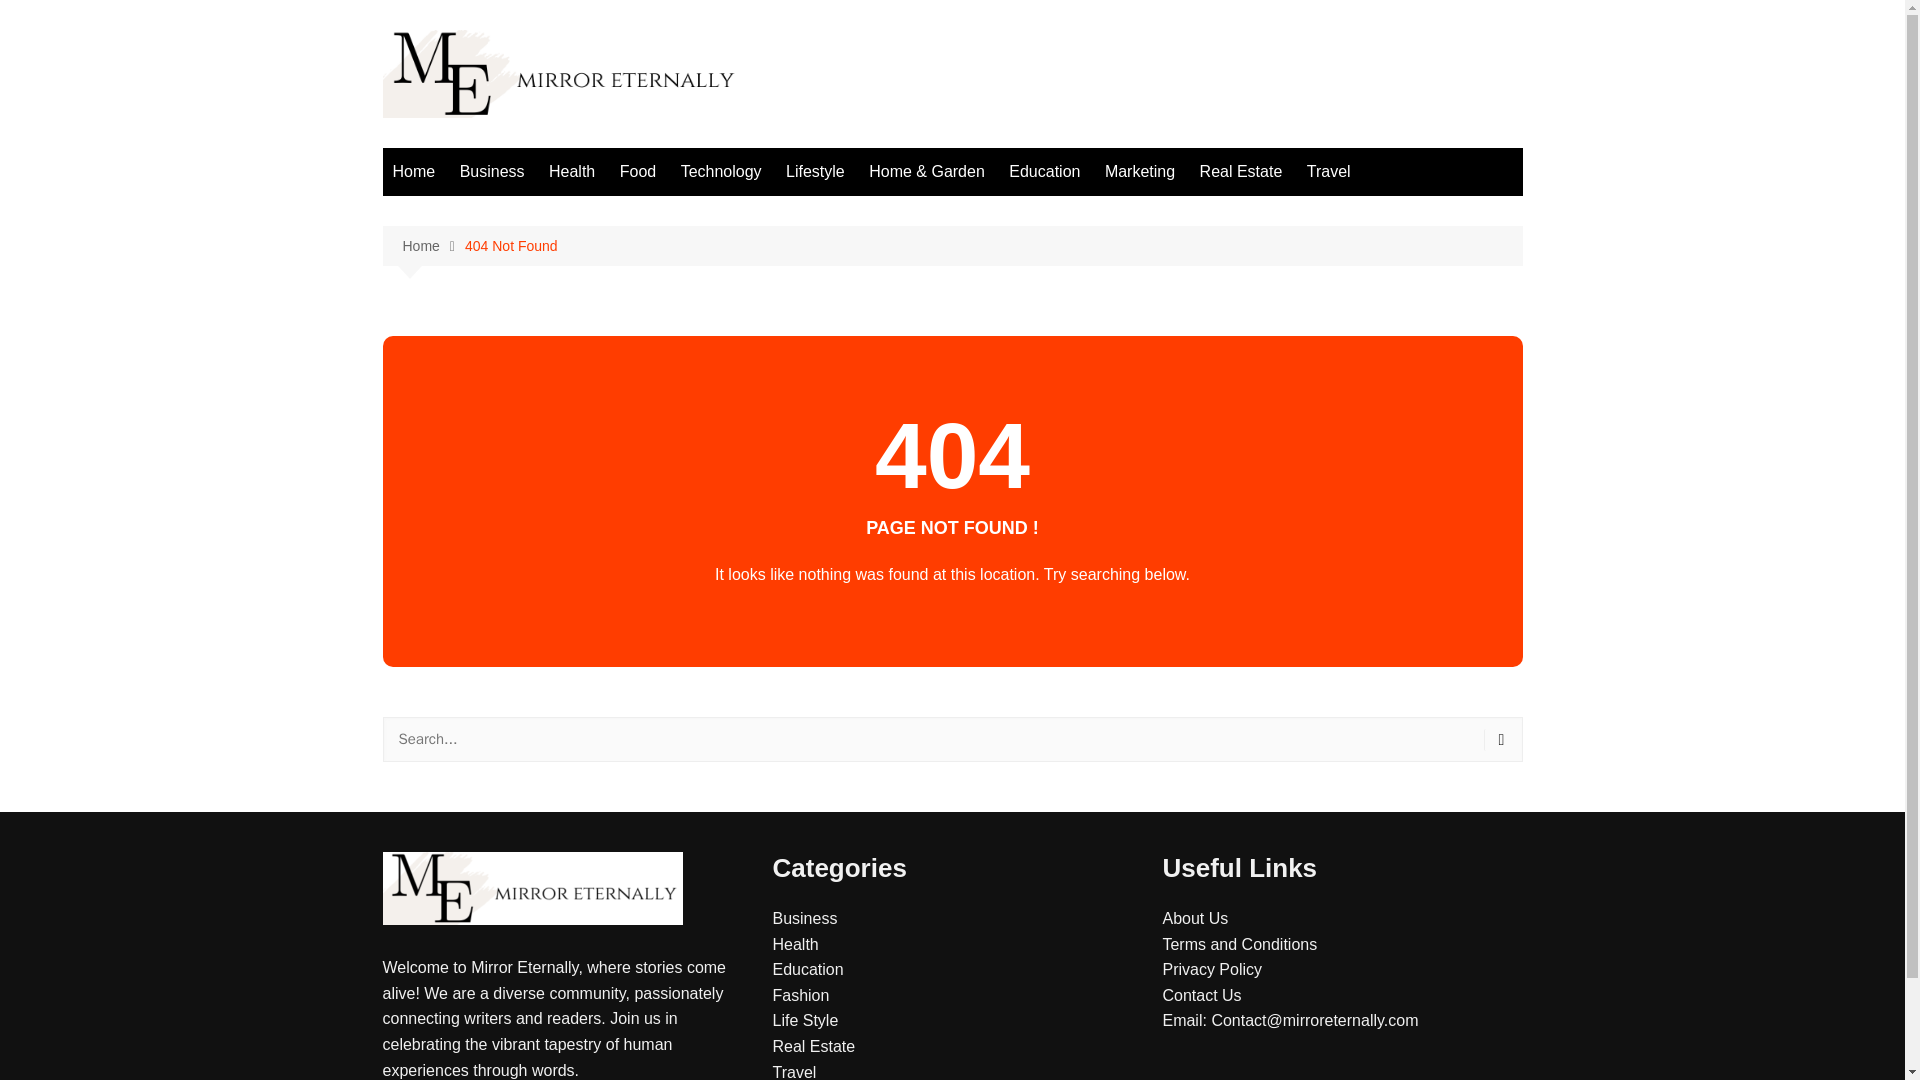  Describe the element at coordinates (572, 171) in the screenshot. I see `Health` at that location.